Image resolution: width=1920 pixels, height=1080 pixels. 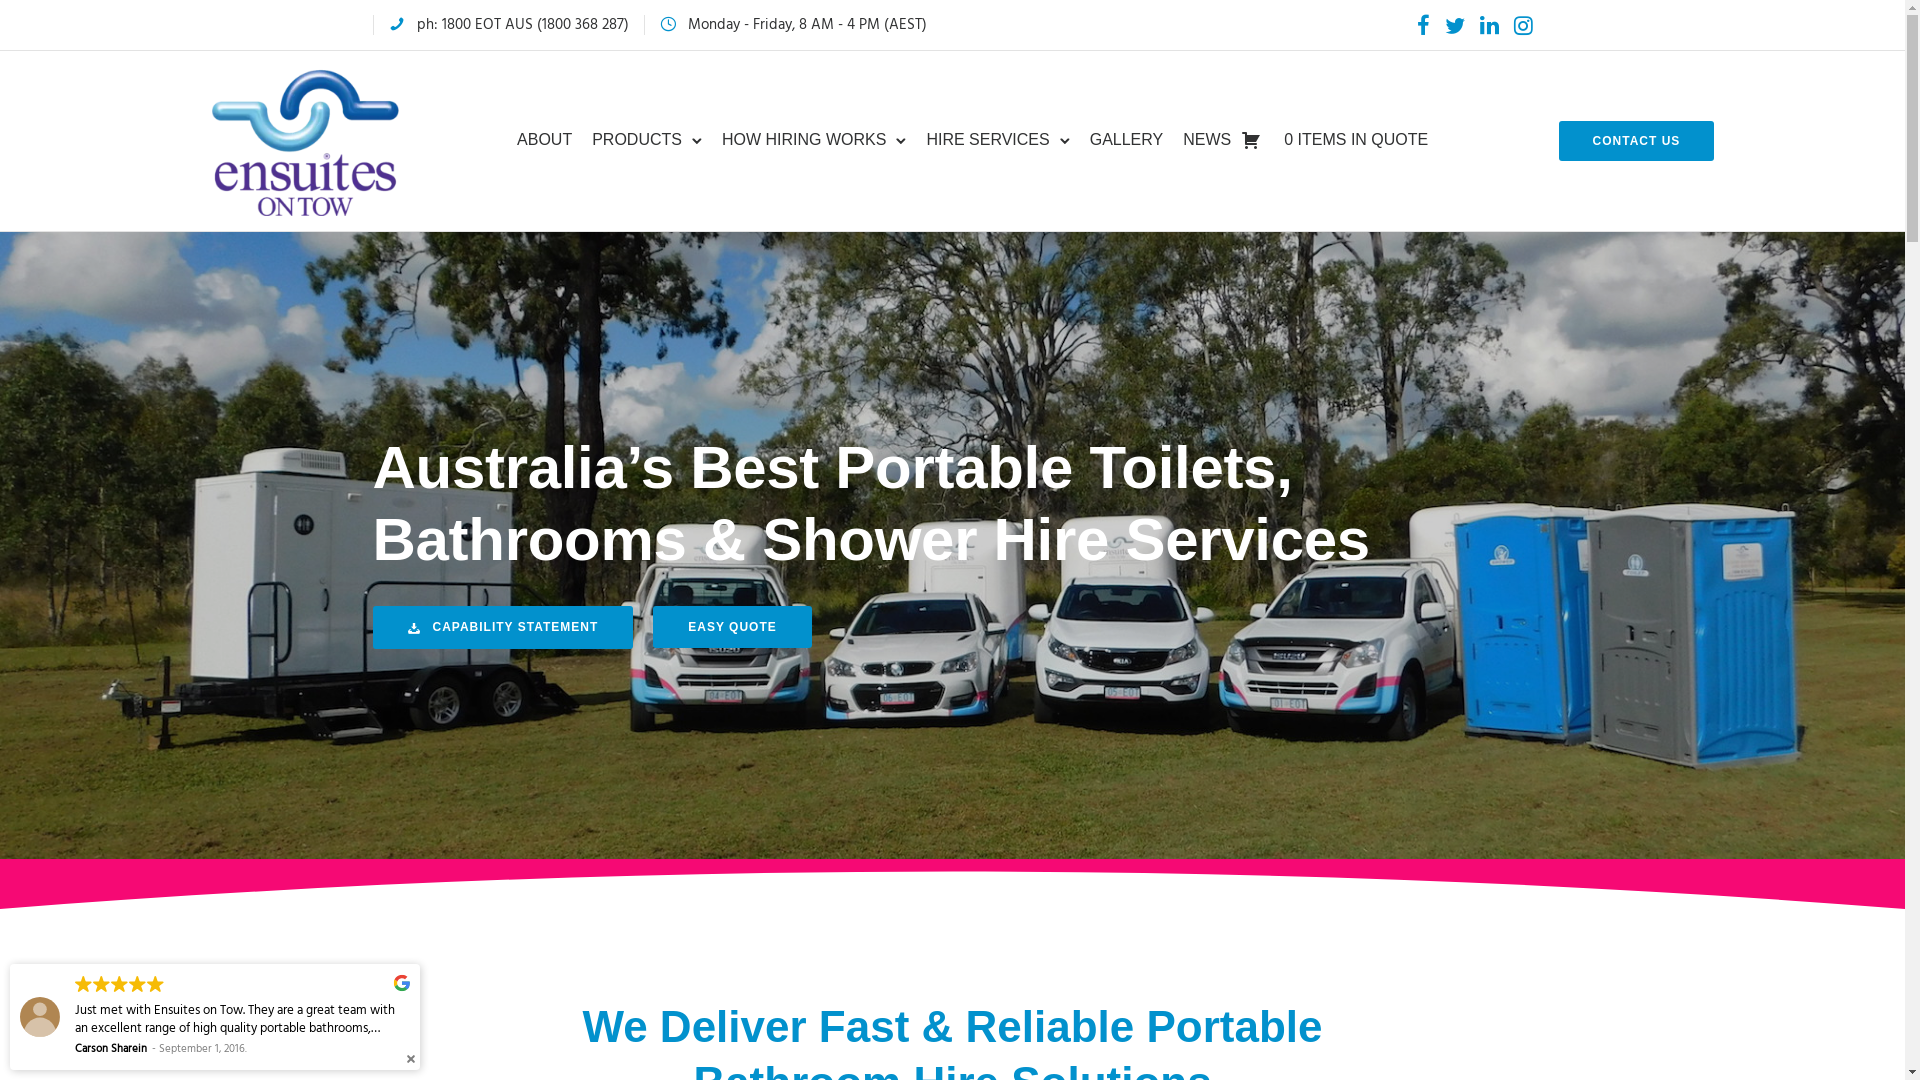 What do you see at coordinates (502, 628) in the screenshot?
I see `CAPABILITY STATEMENT` at bounding box center [502, 628].